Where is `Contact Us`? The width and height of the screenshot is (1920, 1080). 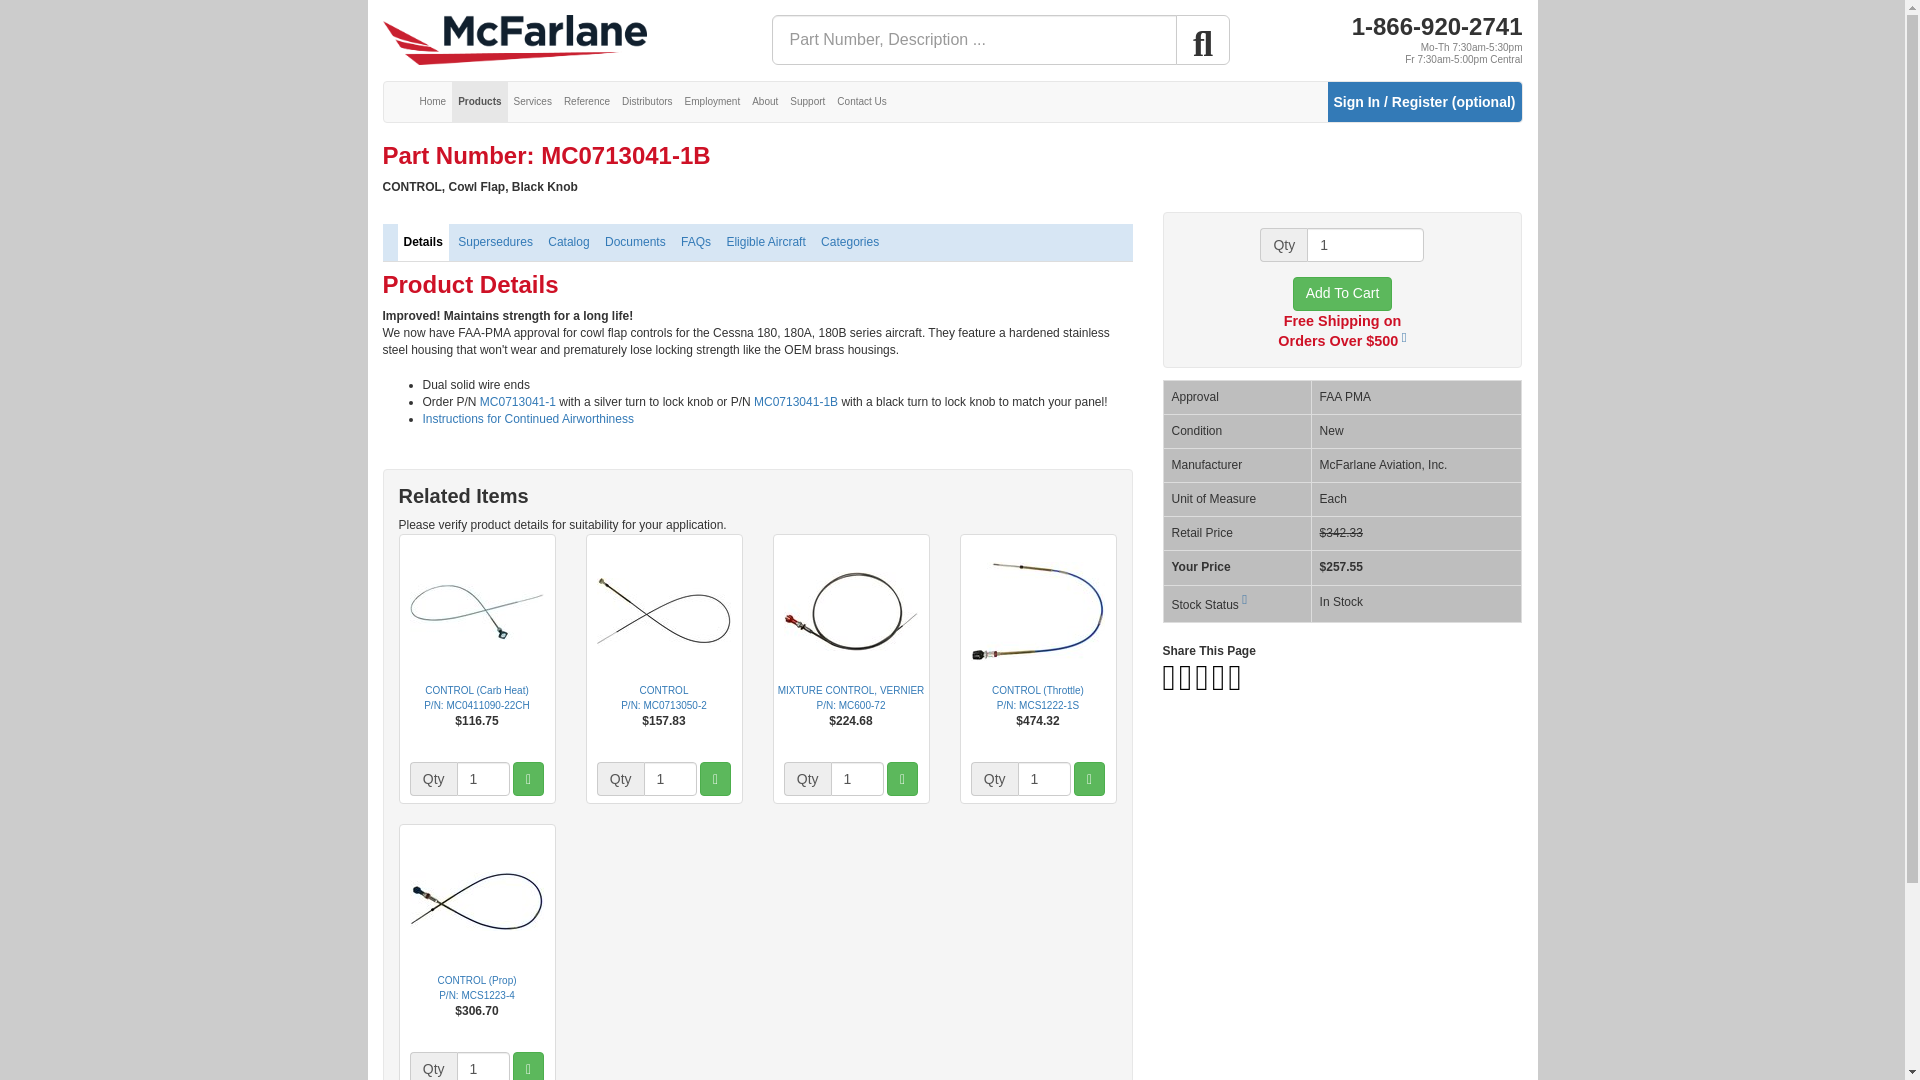 Contact Us is located at coordinates (862, 102).